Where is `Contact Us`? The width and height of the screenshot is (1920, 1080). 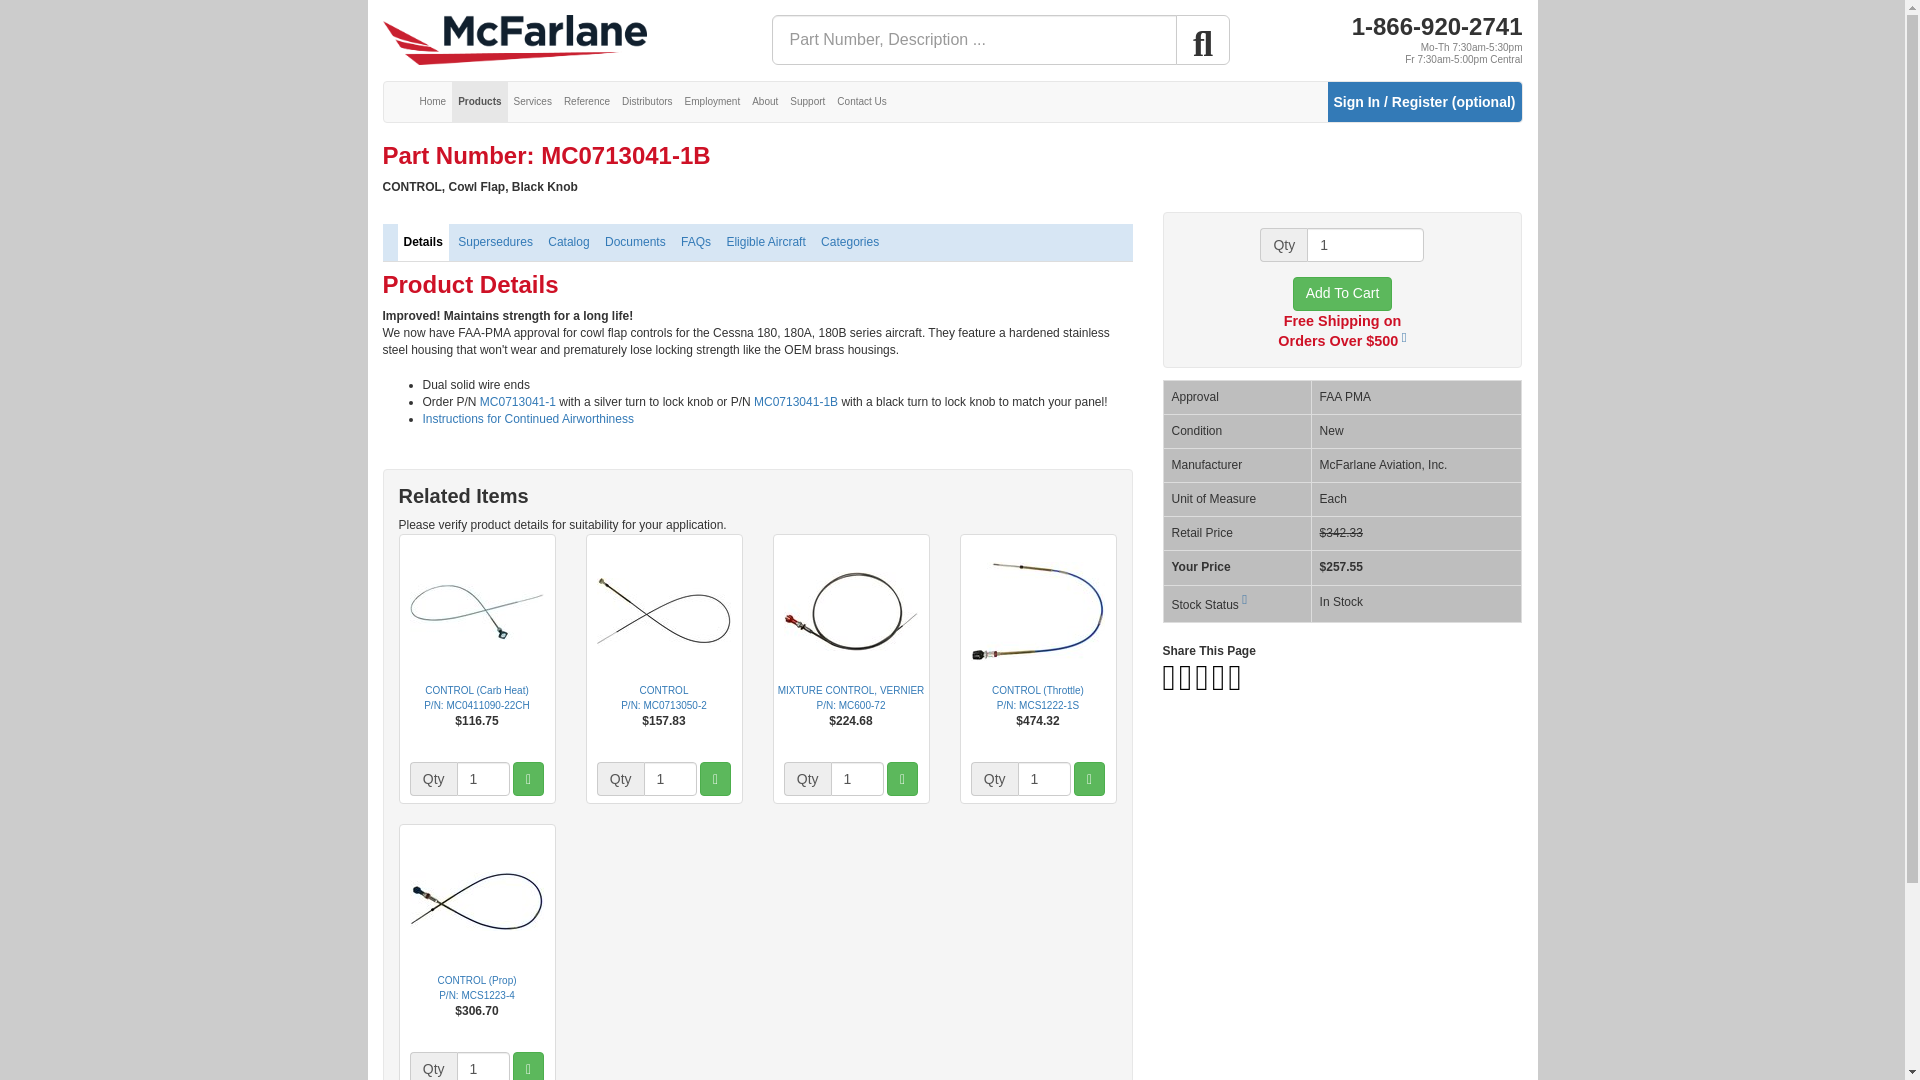 Contact Us is located at coordinates (862, 102).